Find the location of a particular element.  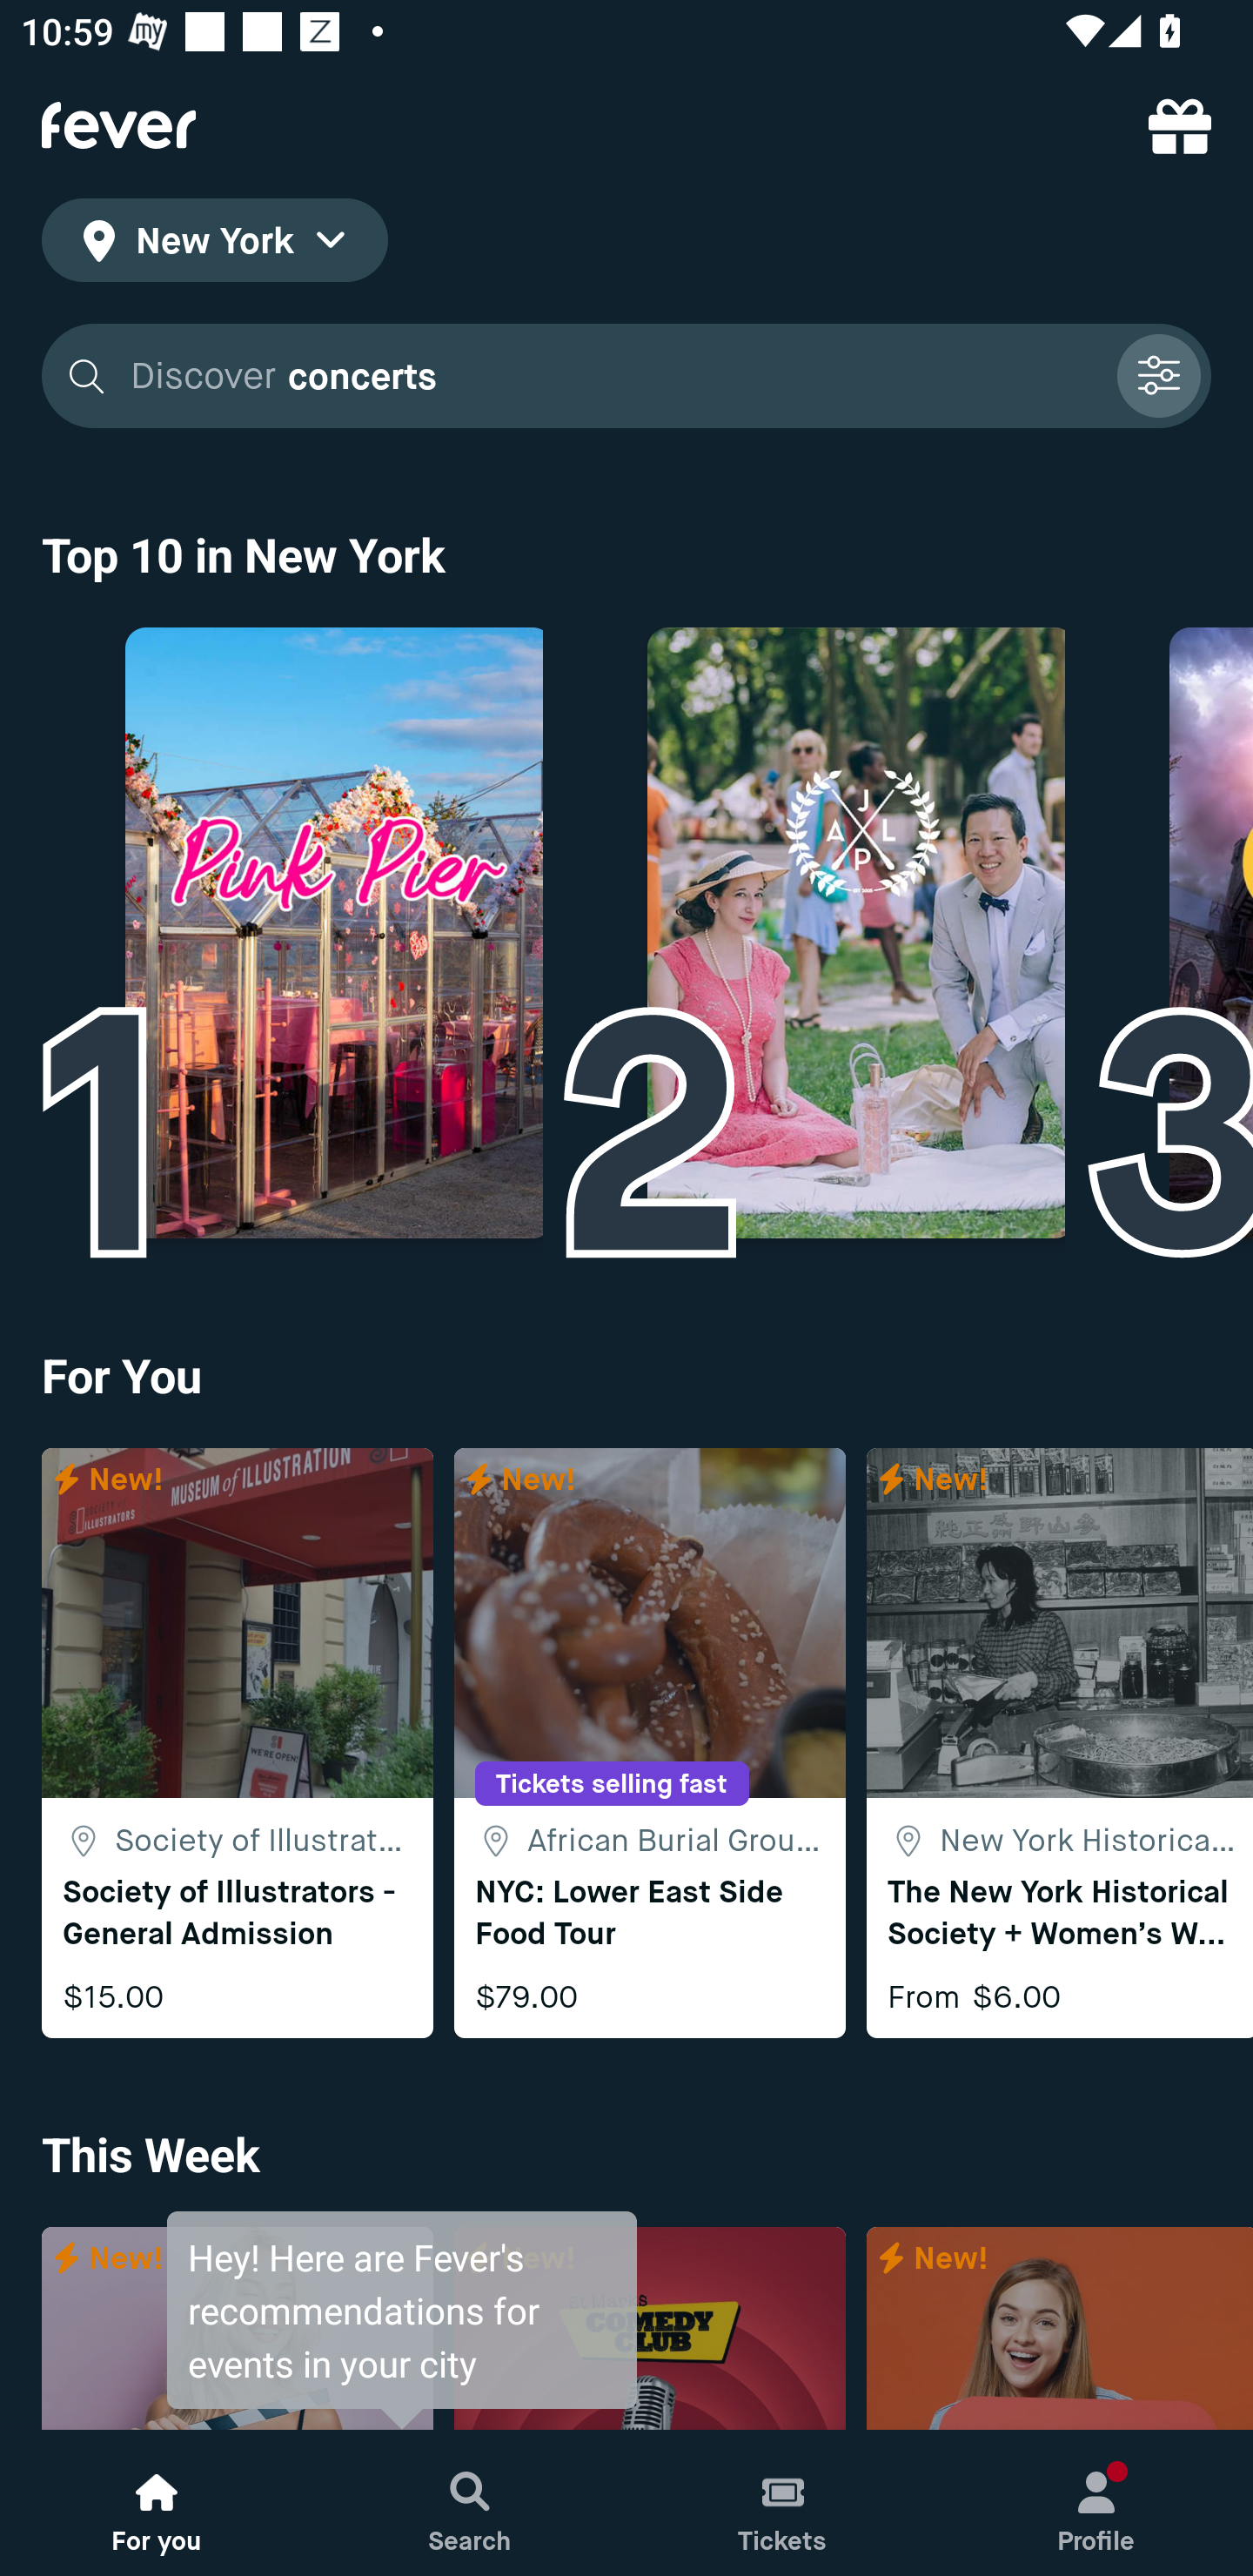

Tickets is located at coordinates (783, 2503).